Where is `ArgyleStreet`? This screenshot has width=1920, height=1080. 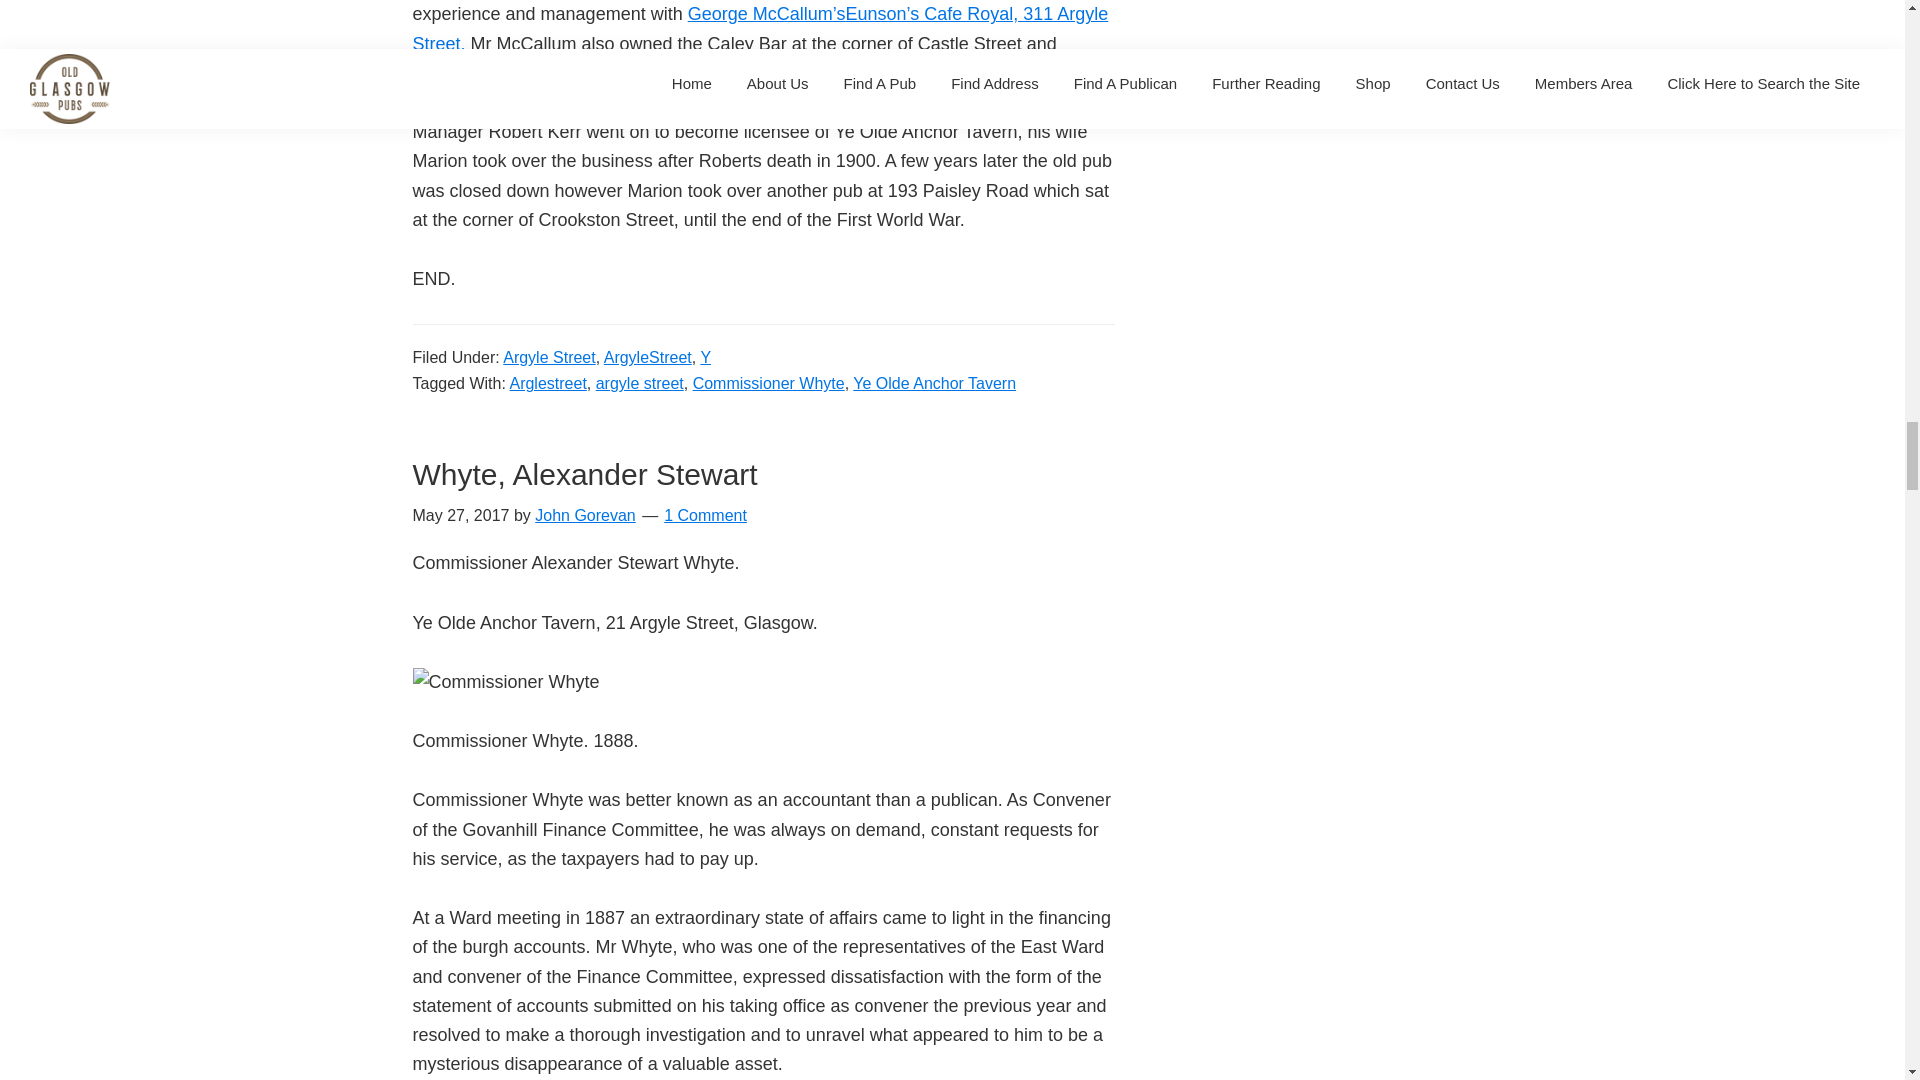
ArgyleStreet is located at coordinates (648, 357).